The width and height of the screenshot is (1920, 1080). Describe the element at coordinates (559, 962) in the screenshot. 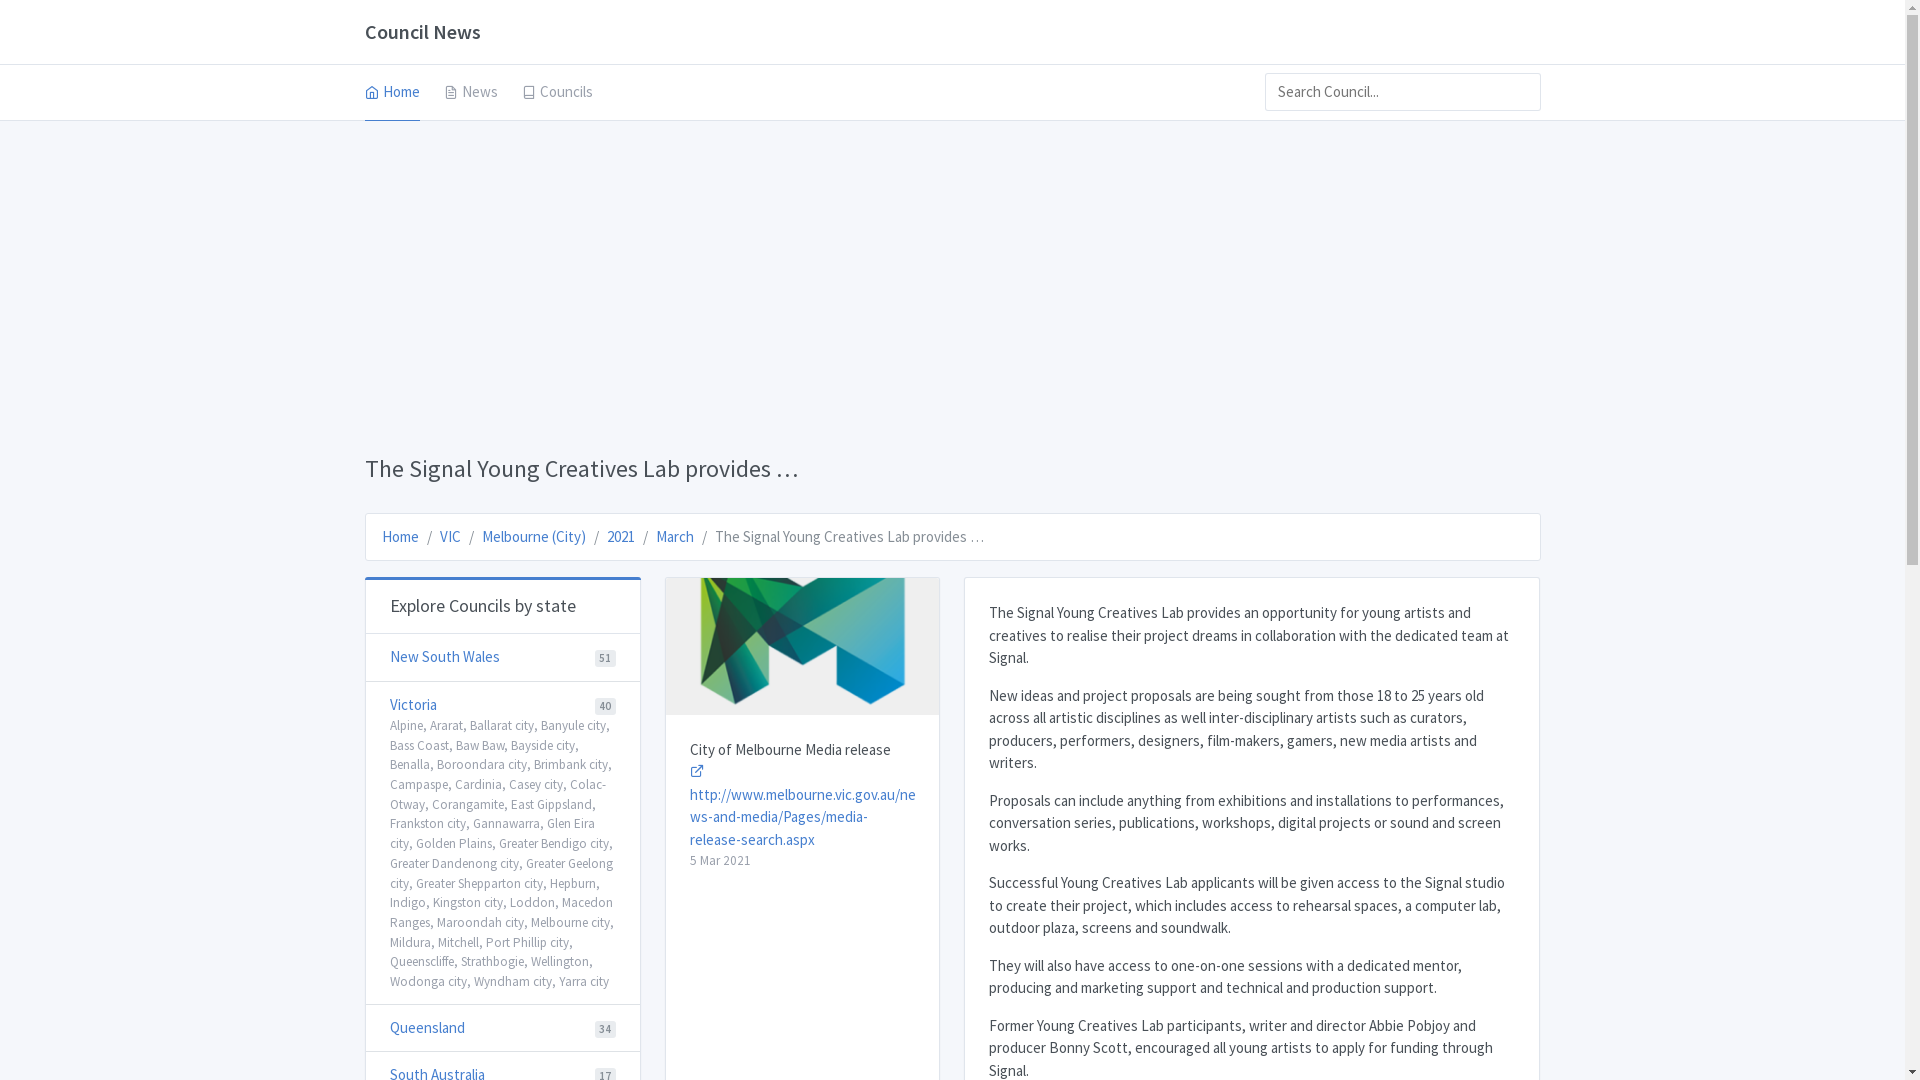

I see `Wellington` at that location.